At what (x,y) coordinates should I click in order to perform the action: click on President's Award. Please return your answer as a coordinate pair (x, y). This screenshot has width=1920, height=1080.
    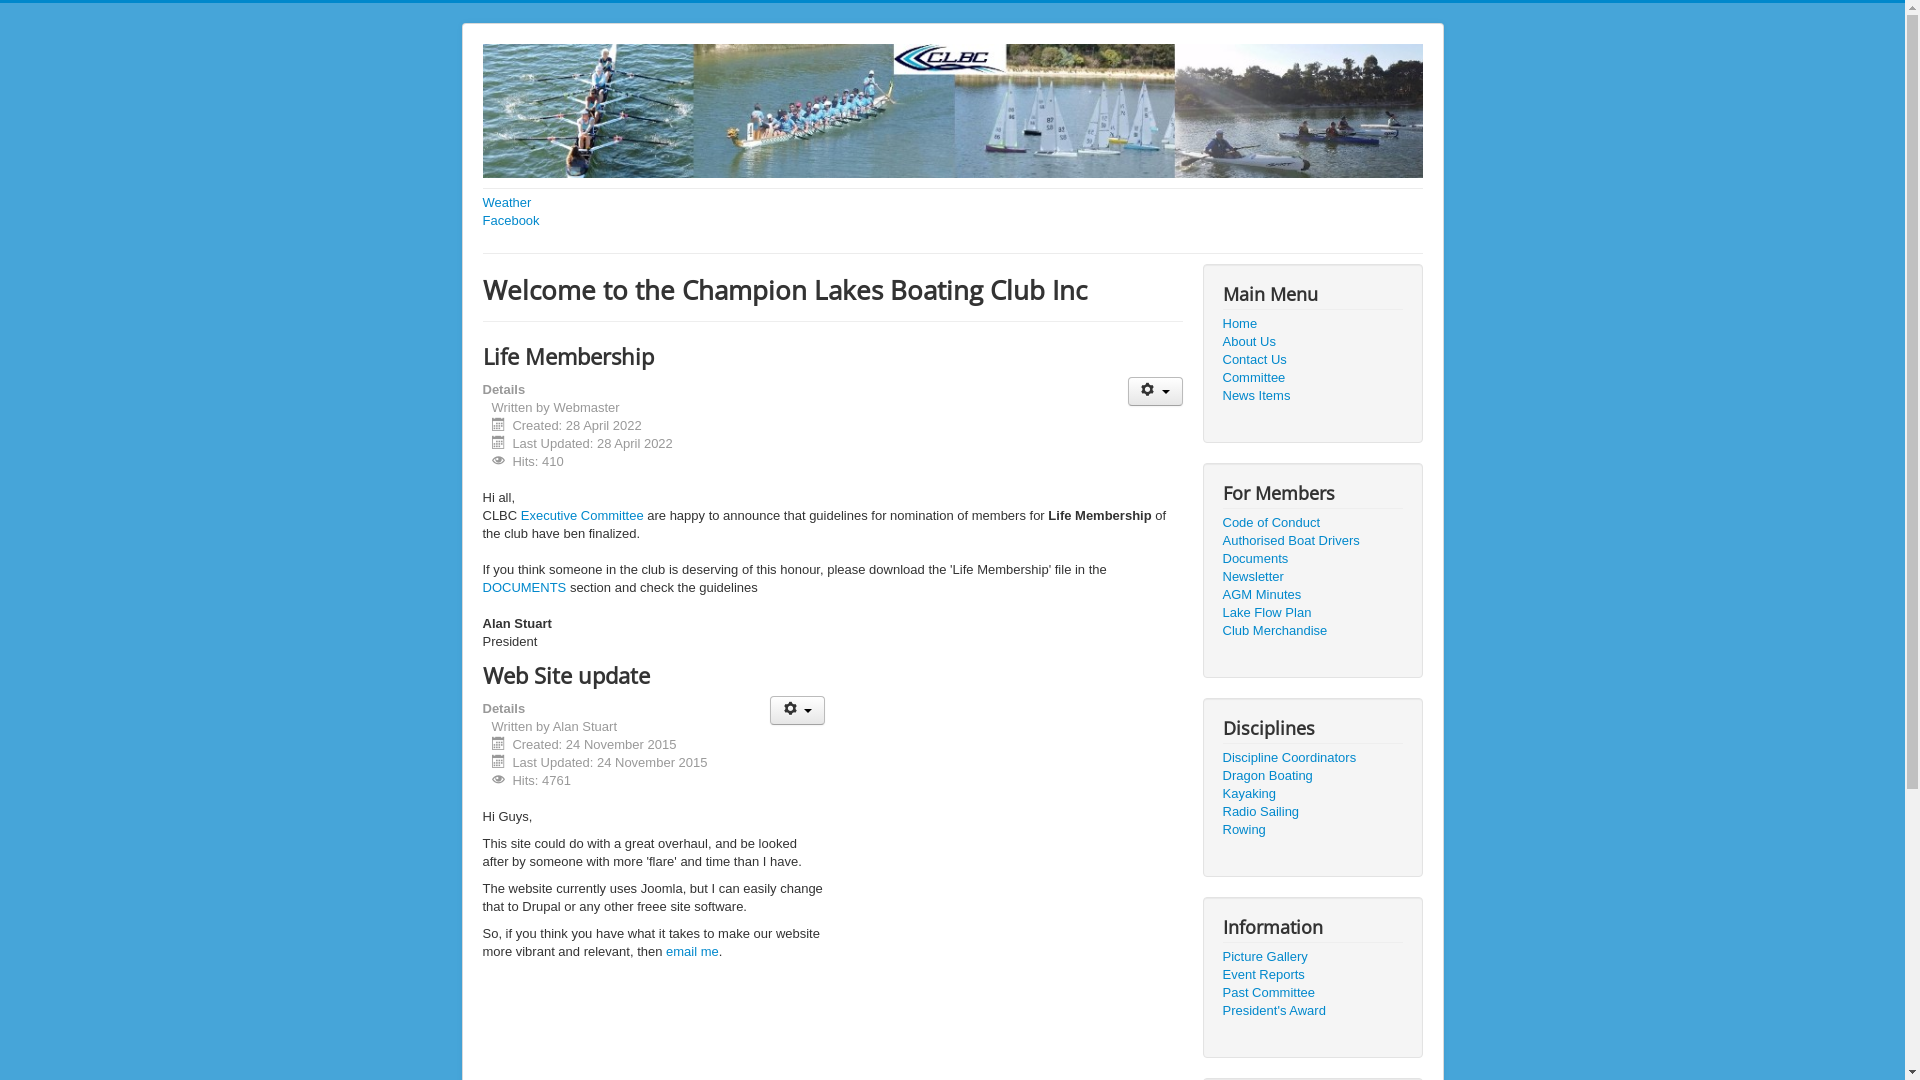
    Looking at the image, I should click on (1312, 1011).